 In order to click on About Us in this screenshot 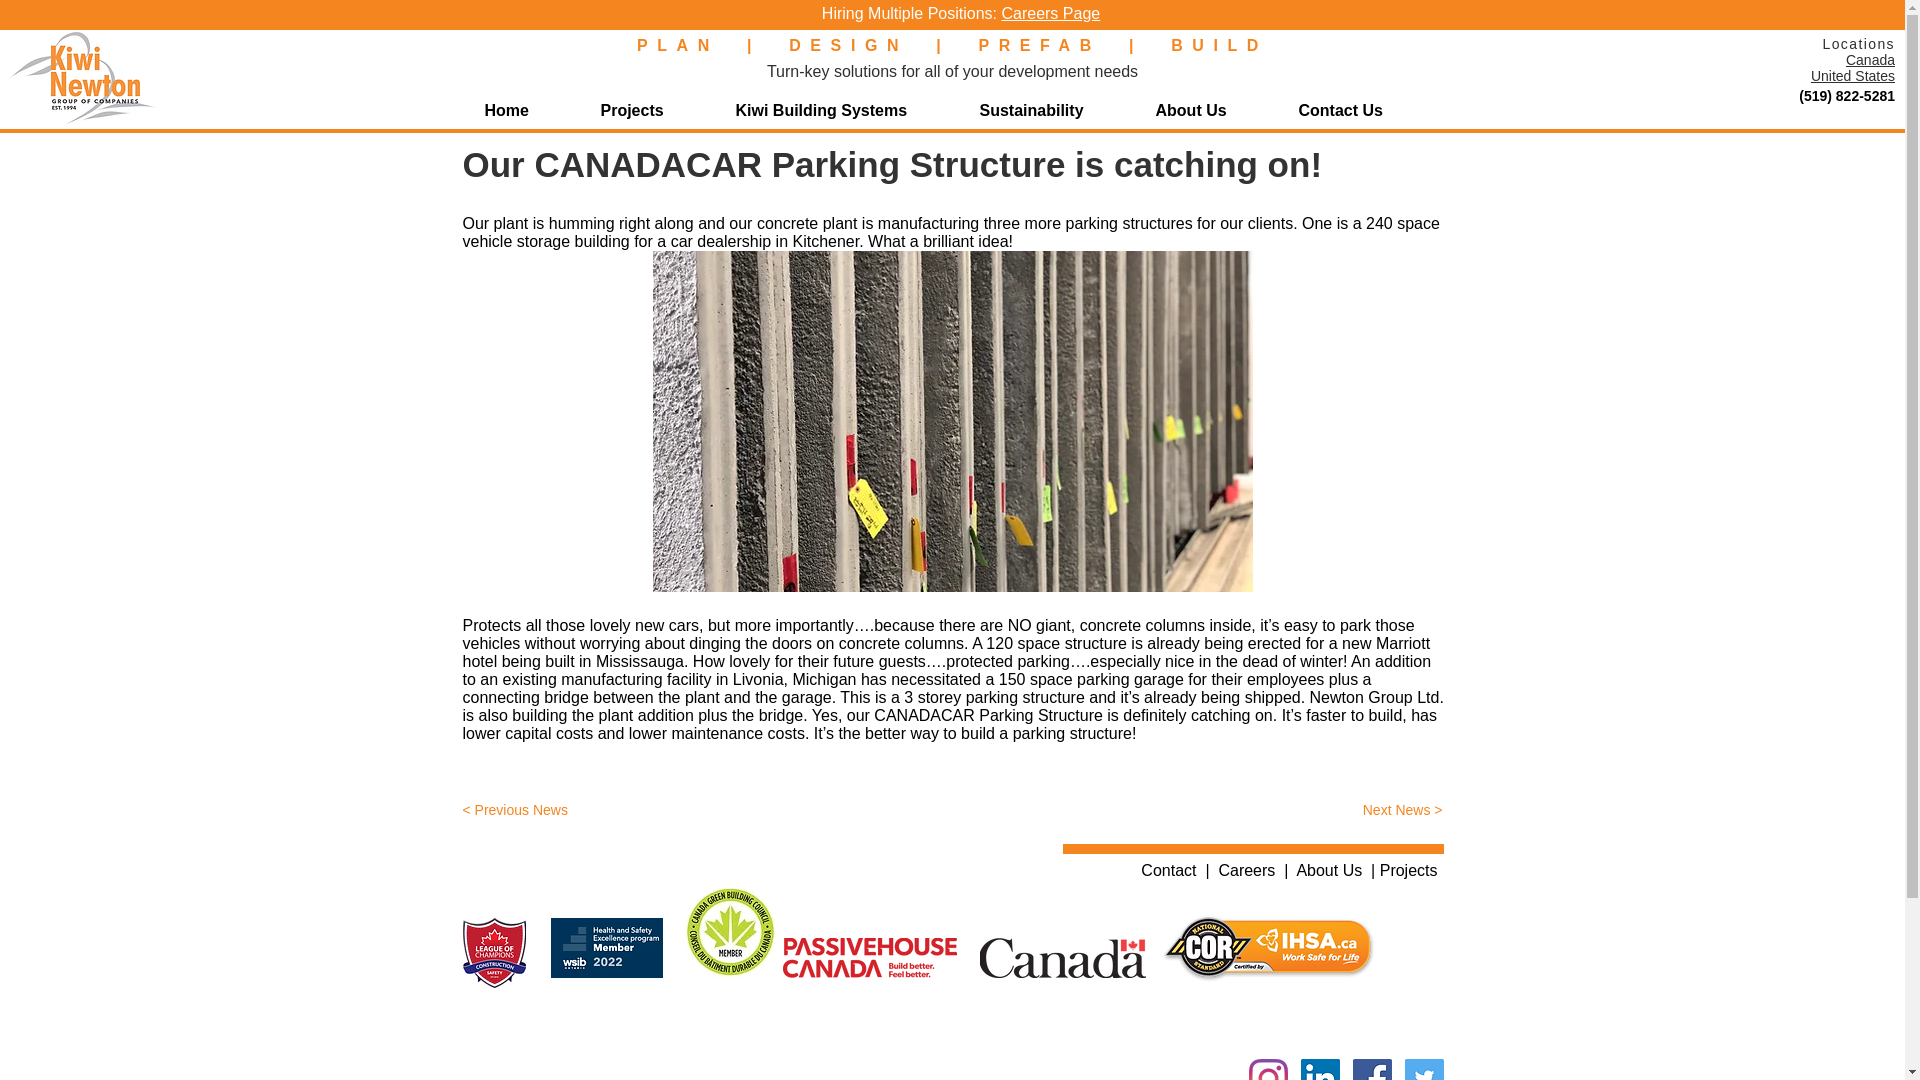, I will do `click(1328, 870)`.